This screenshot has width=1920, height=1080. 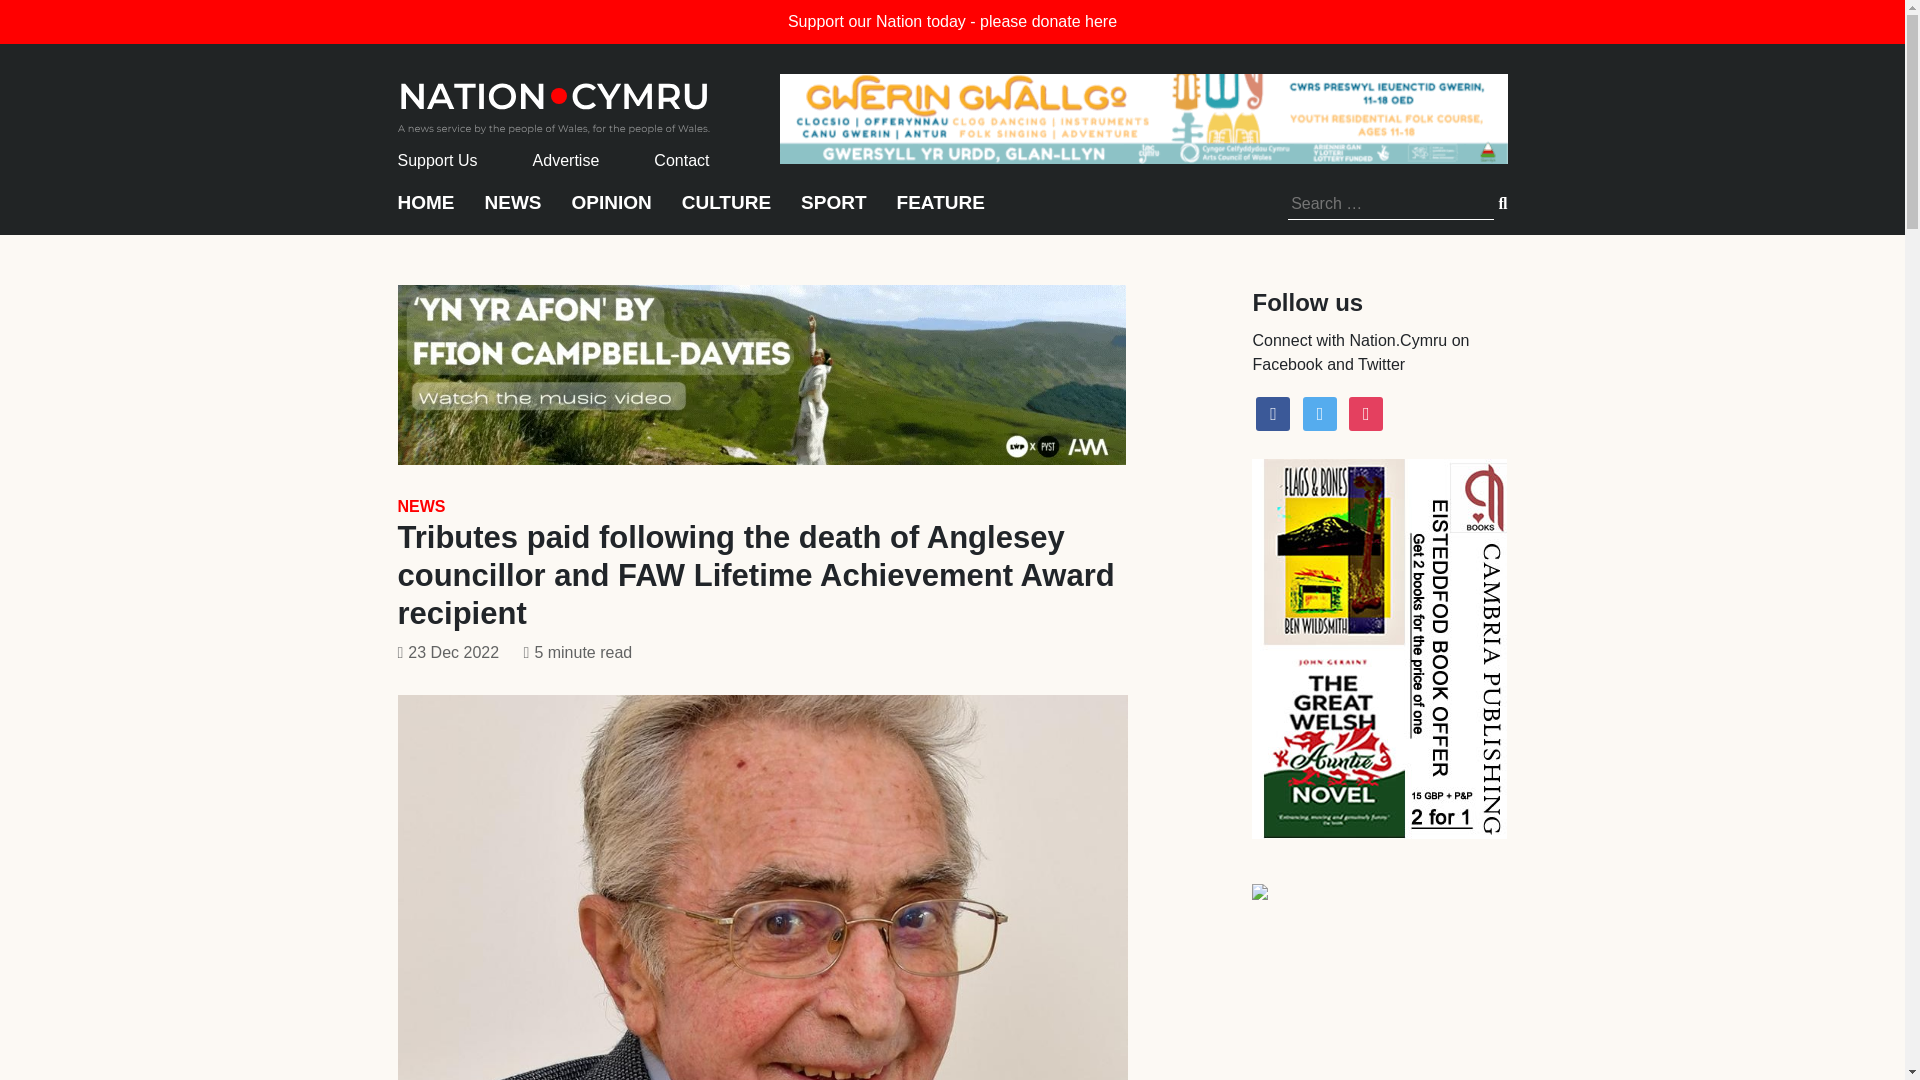 I want to click on Advertise, so click(x=566, y=160).